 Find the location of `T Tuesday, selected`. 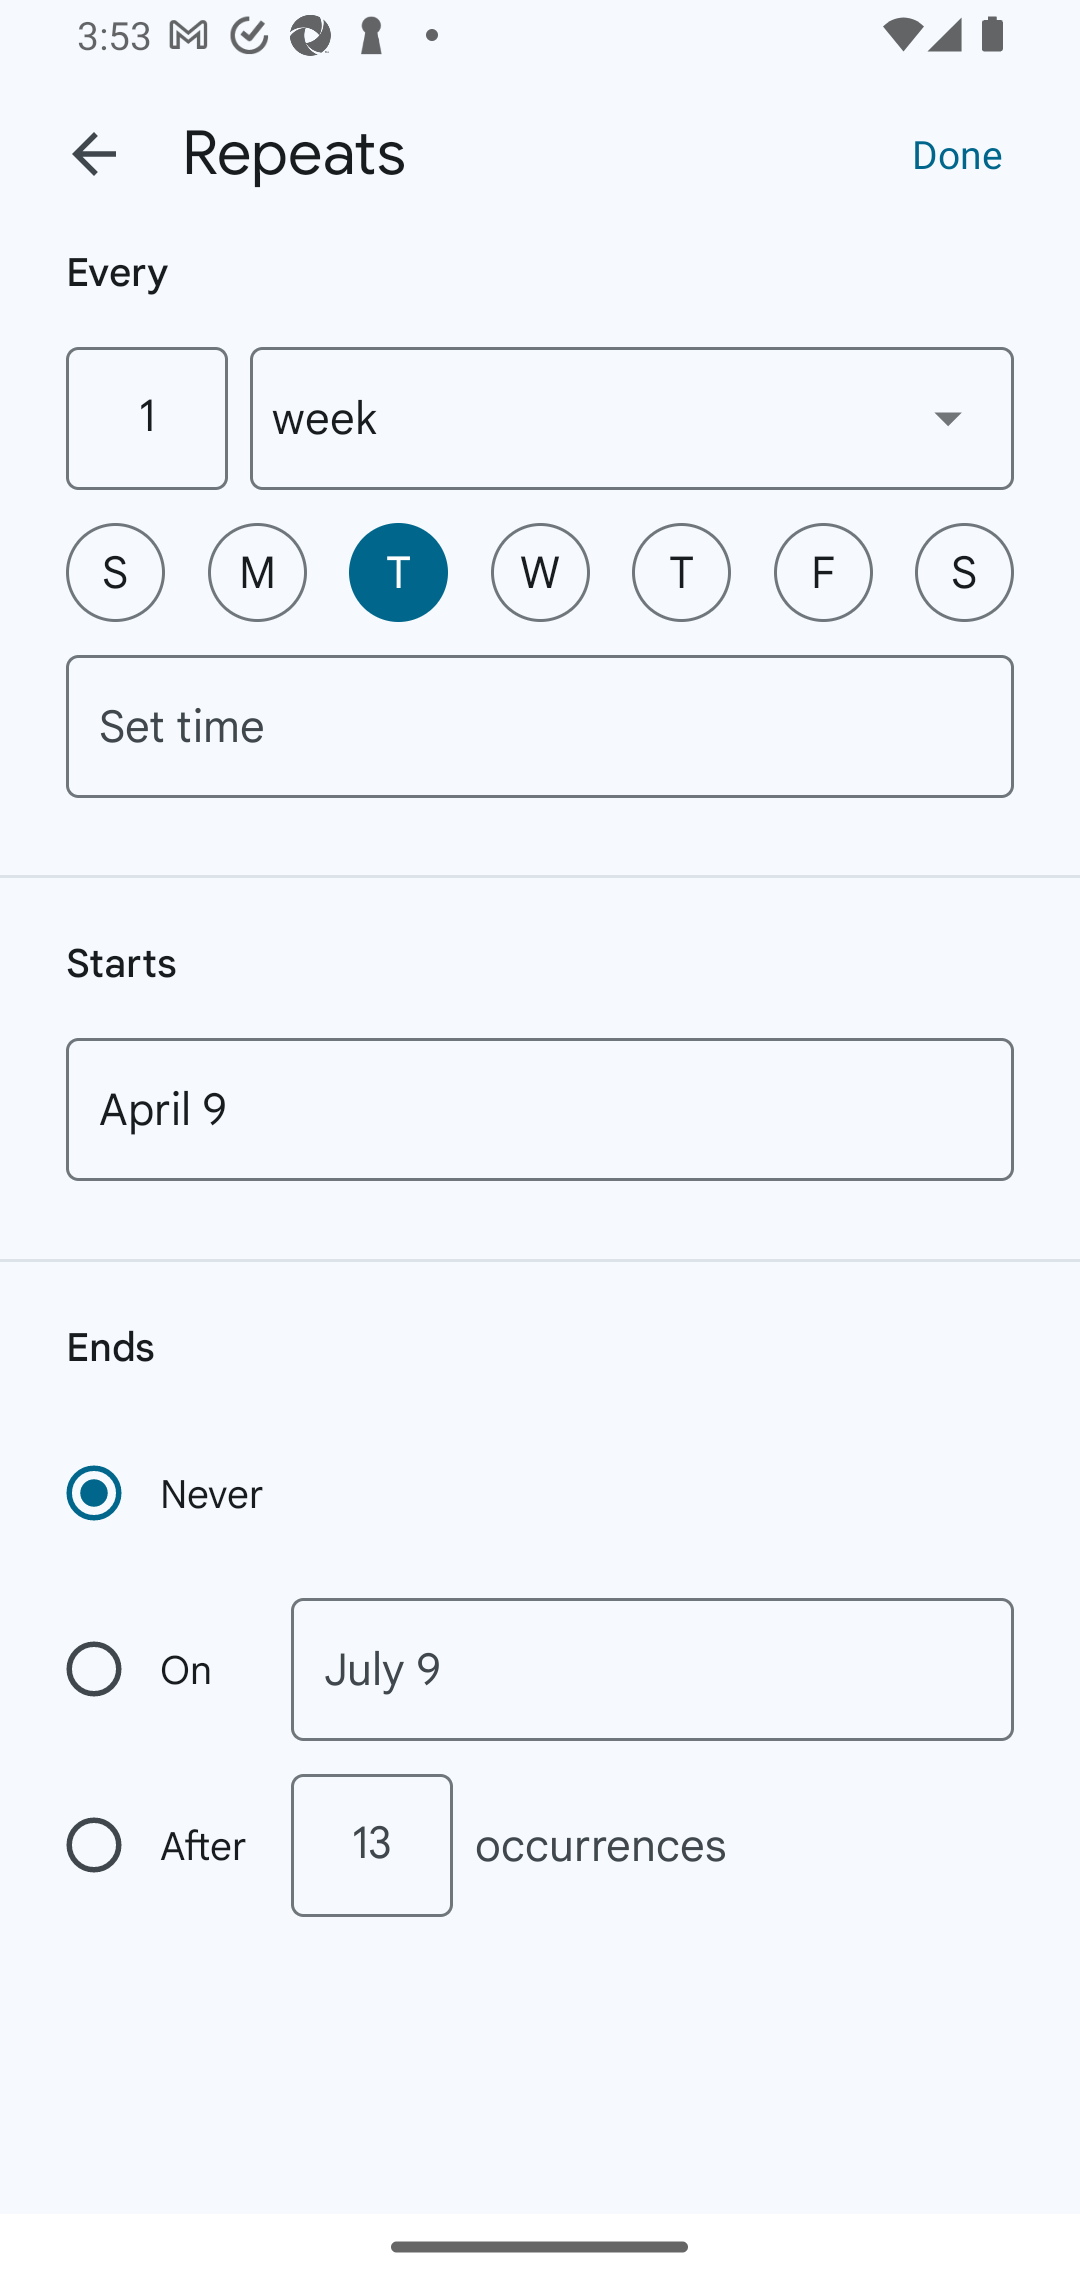

T Tuesday, selected is located at coordinates (398, 572).